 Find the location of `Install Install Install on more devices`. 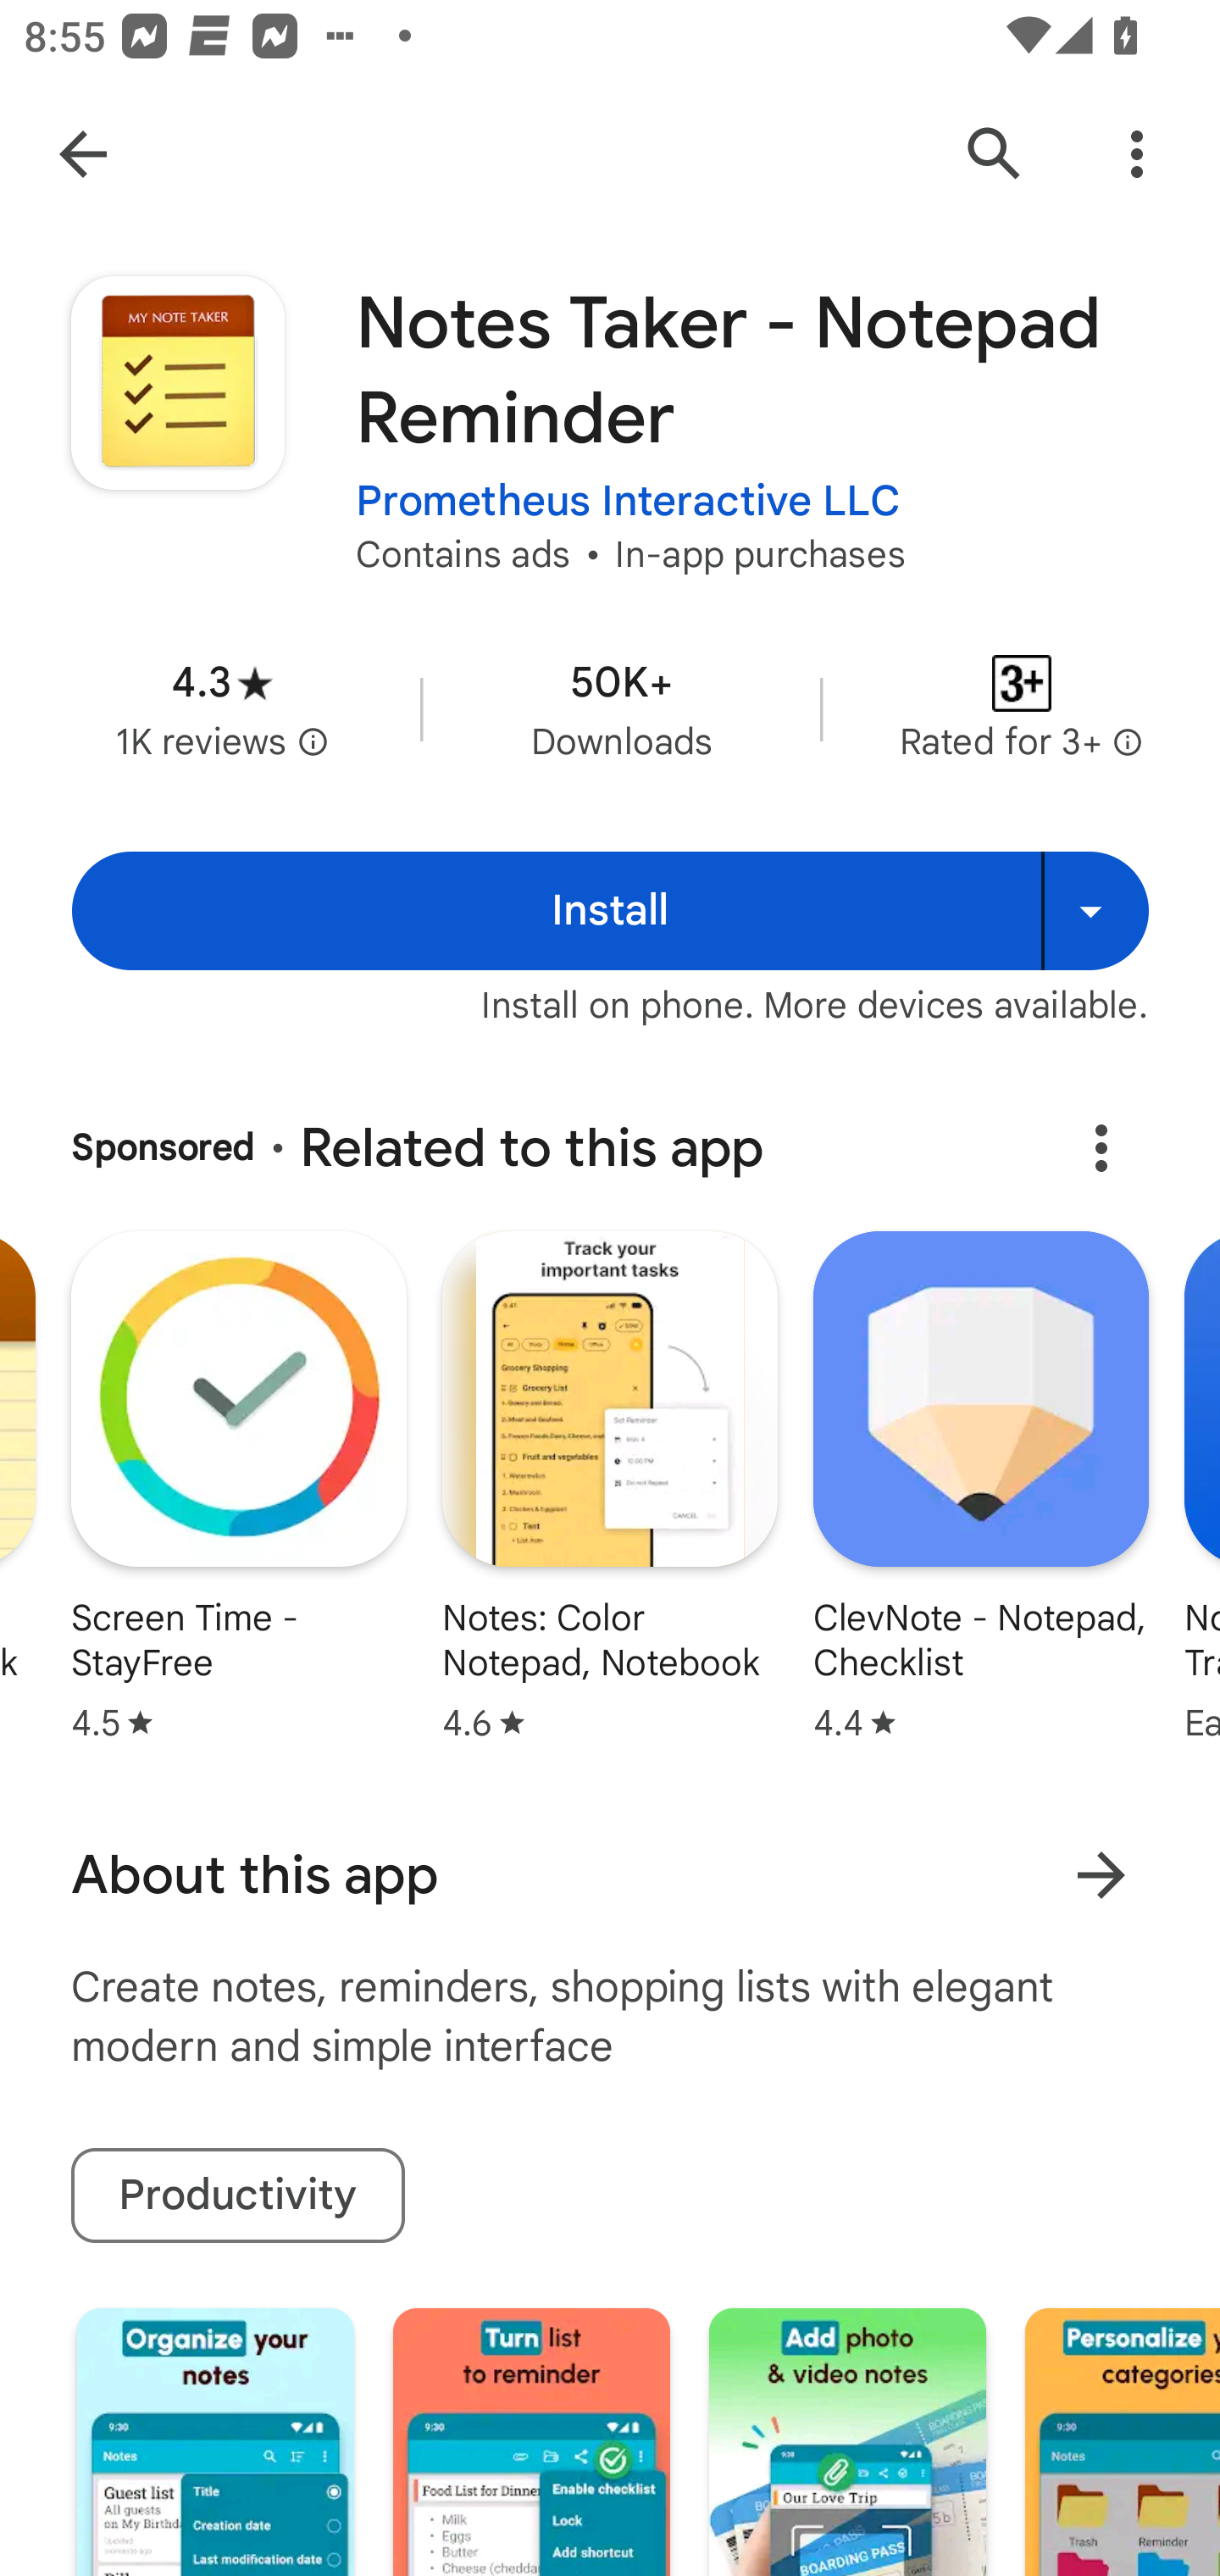

Install Install Install on more devices is located at coordinates (610, 910).